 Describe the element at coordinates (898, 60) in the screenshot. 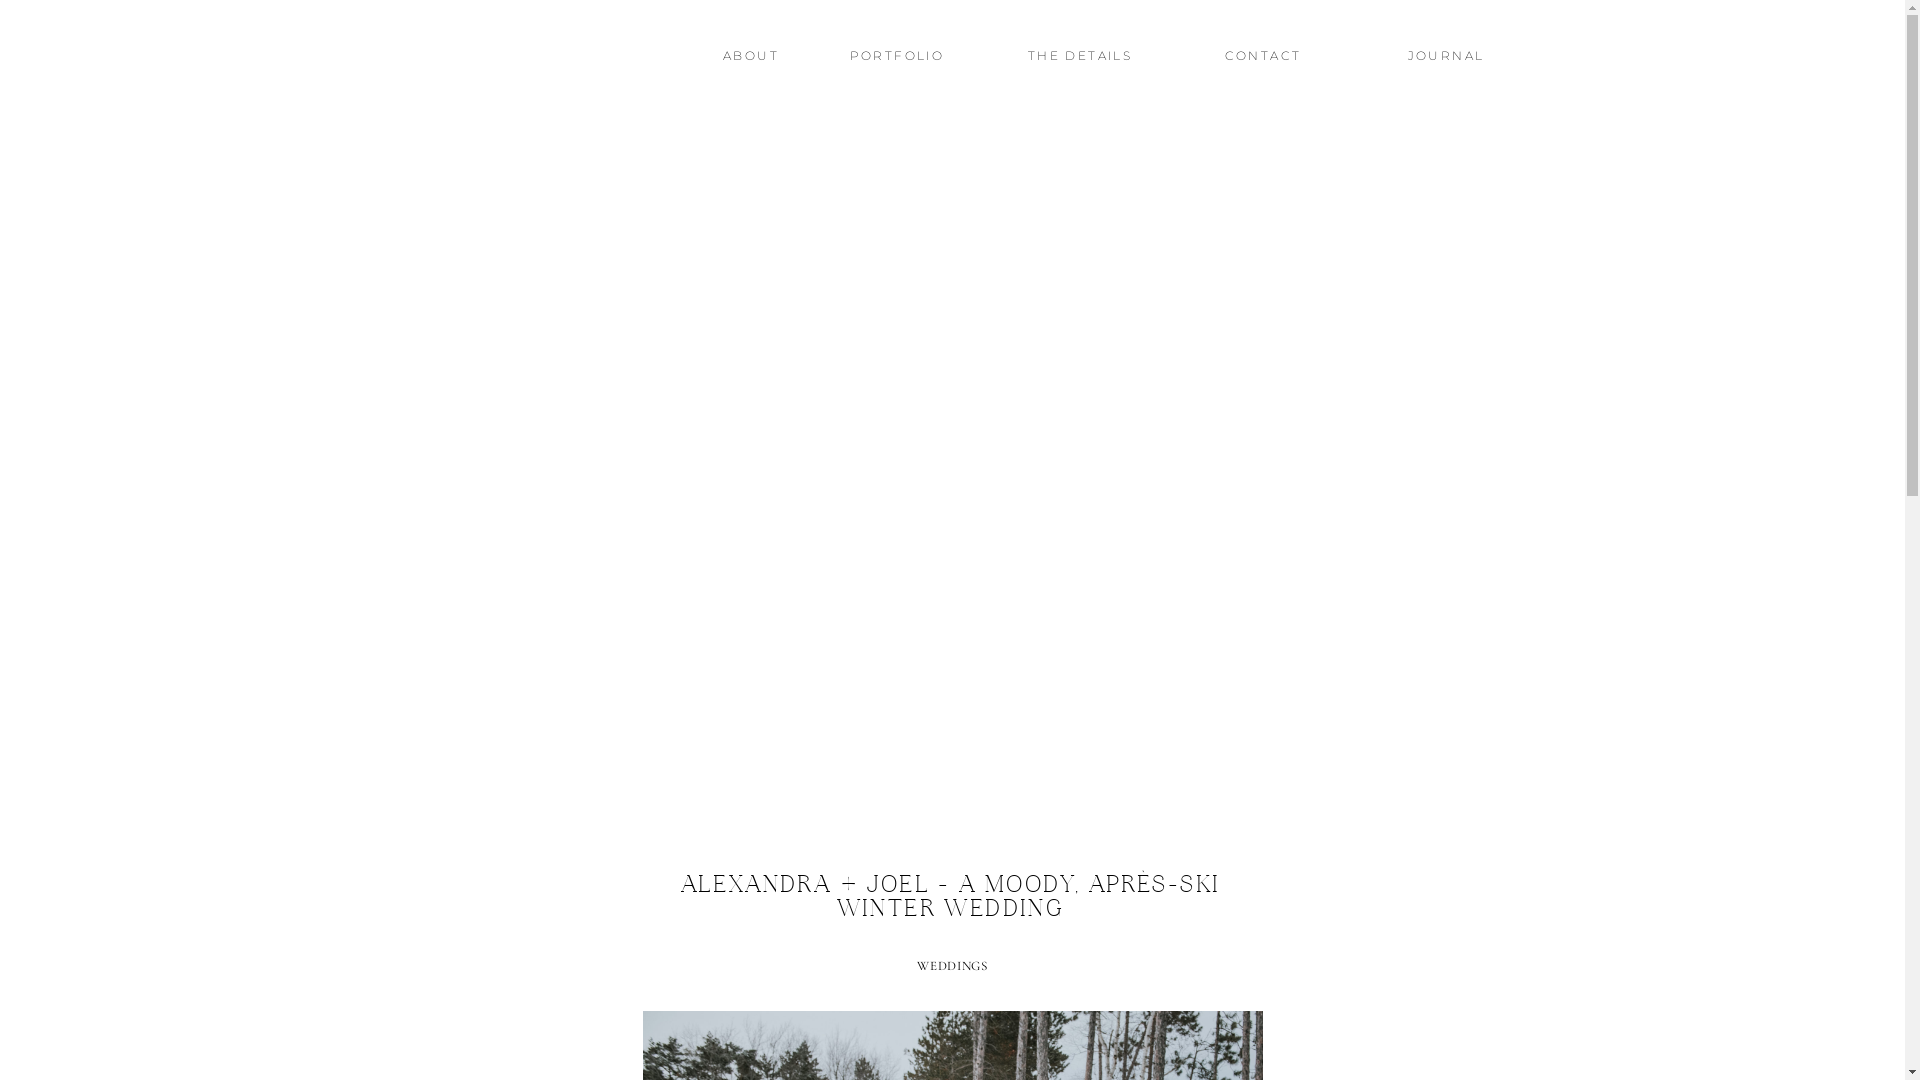

I see `PORTFOLIO` at that location.